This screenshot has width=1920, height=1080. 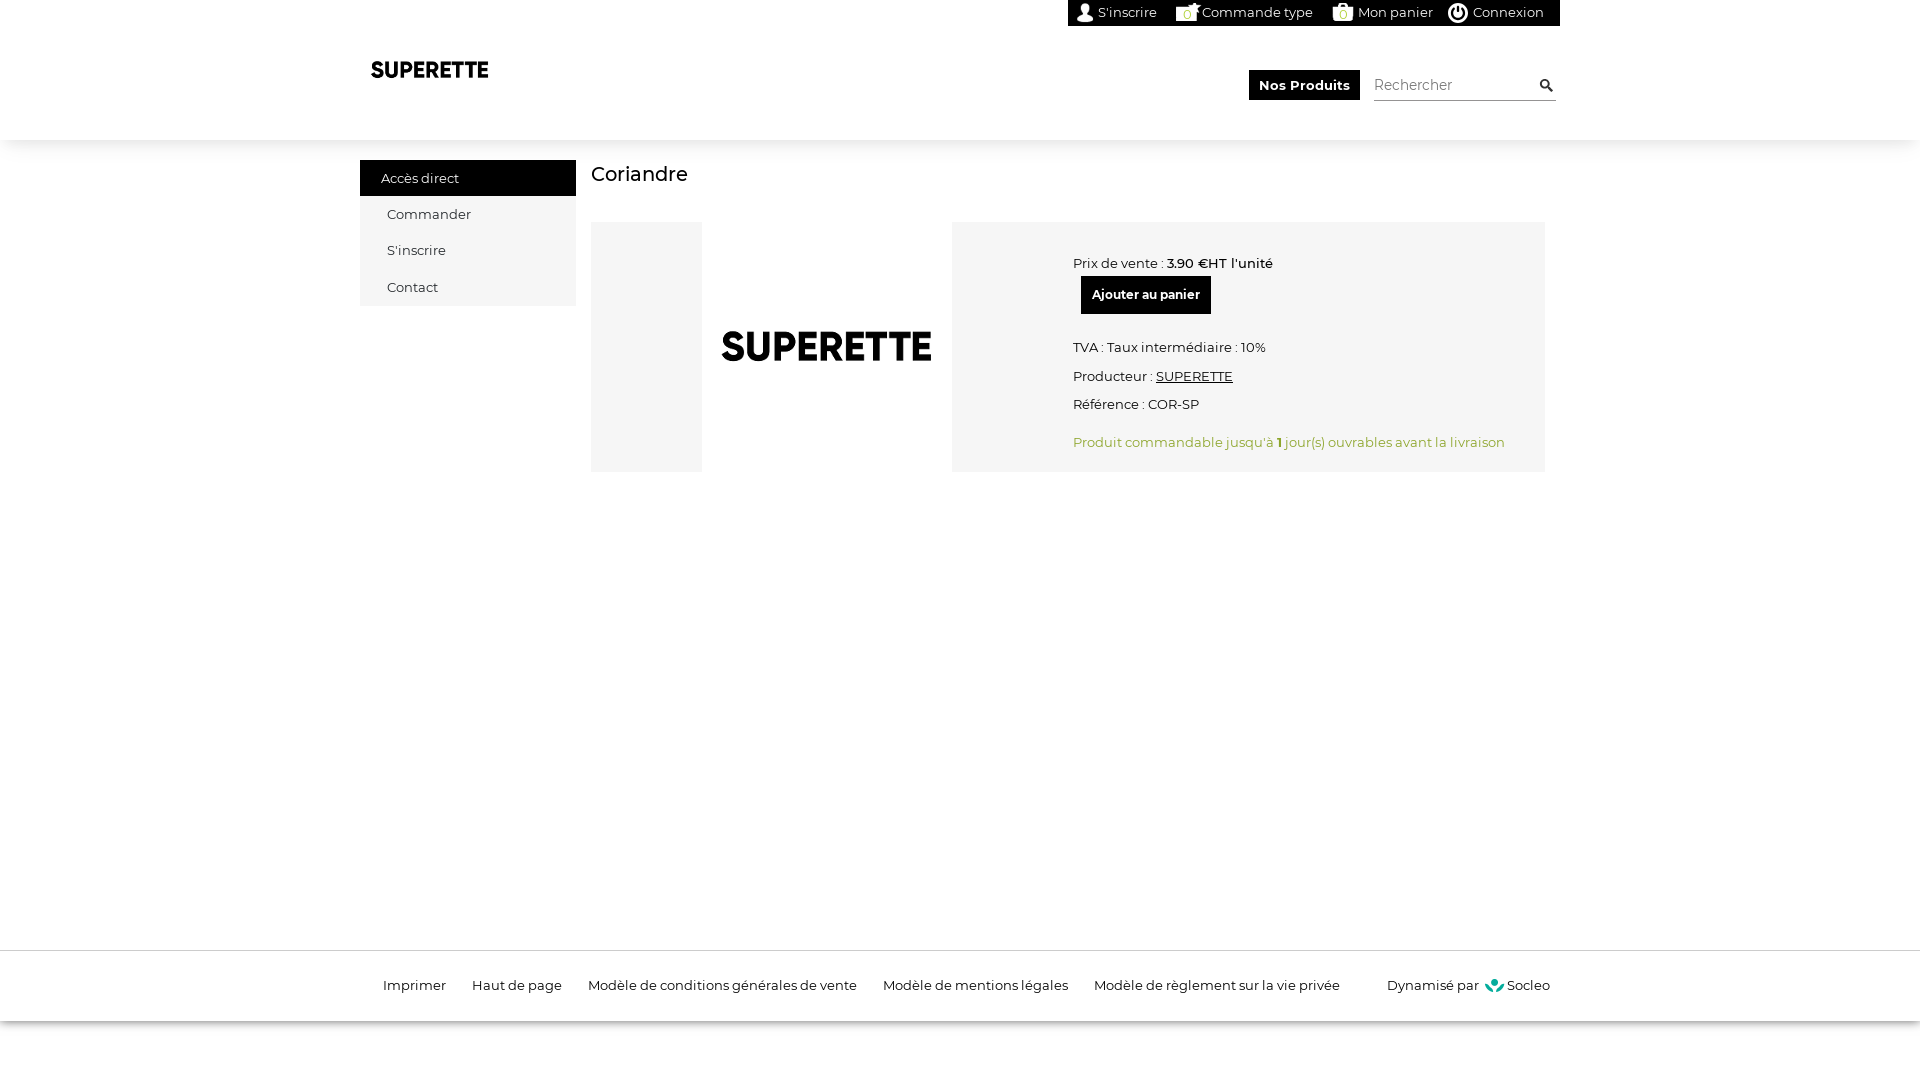 I want to click on Contact, so click(x=468, y=287).